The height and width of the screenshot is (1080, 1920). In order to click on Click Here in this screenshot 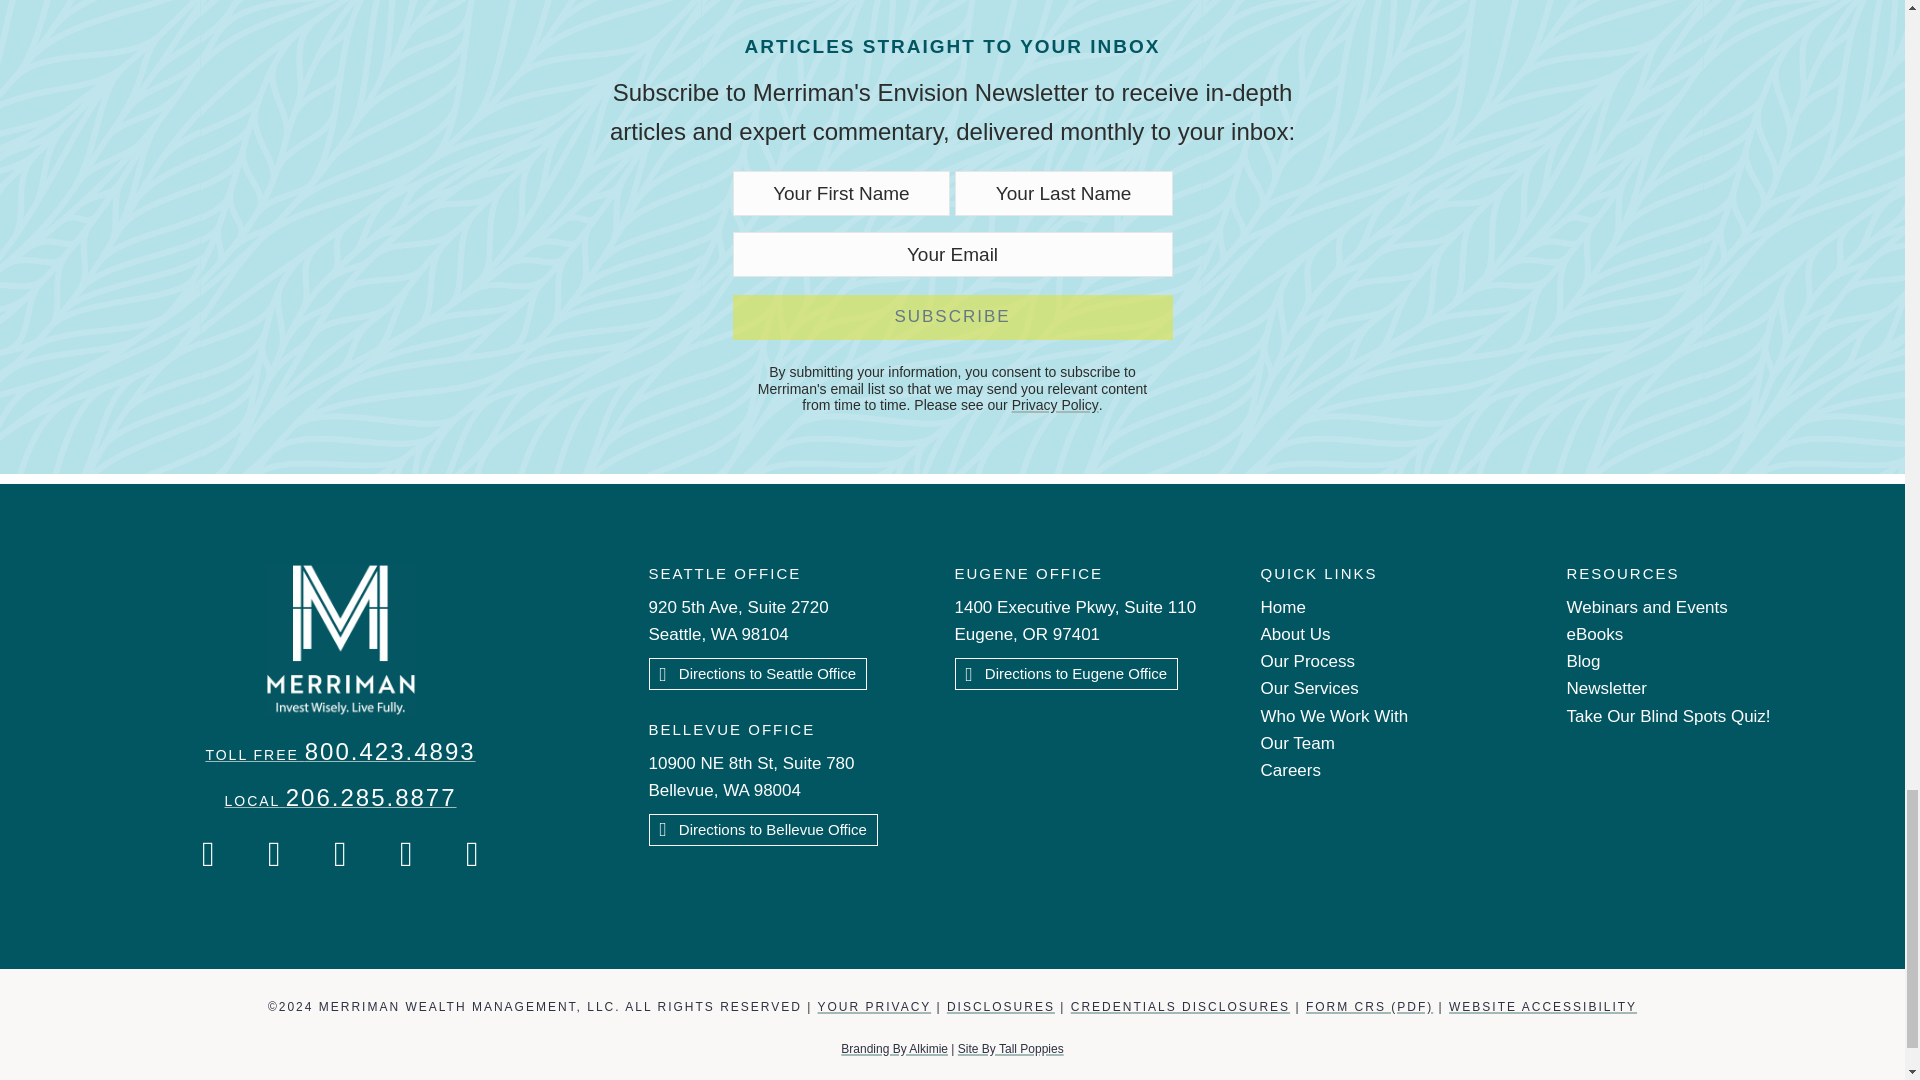, I will do `click(1066, 674)`.